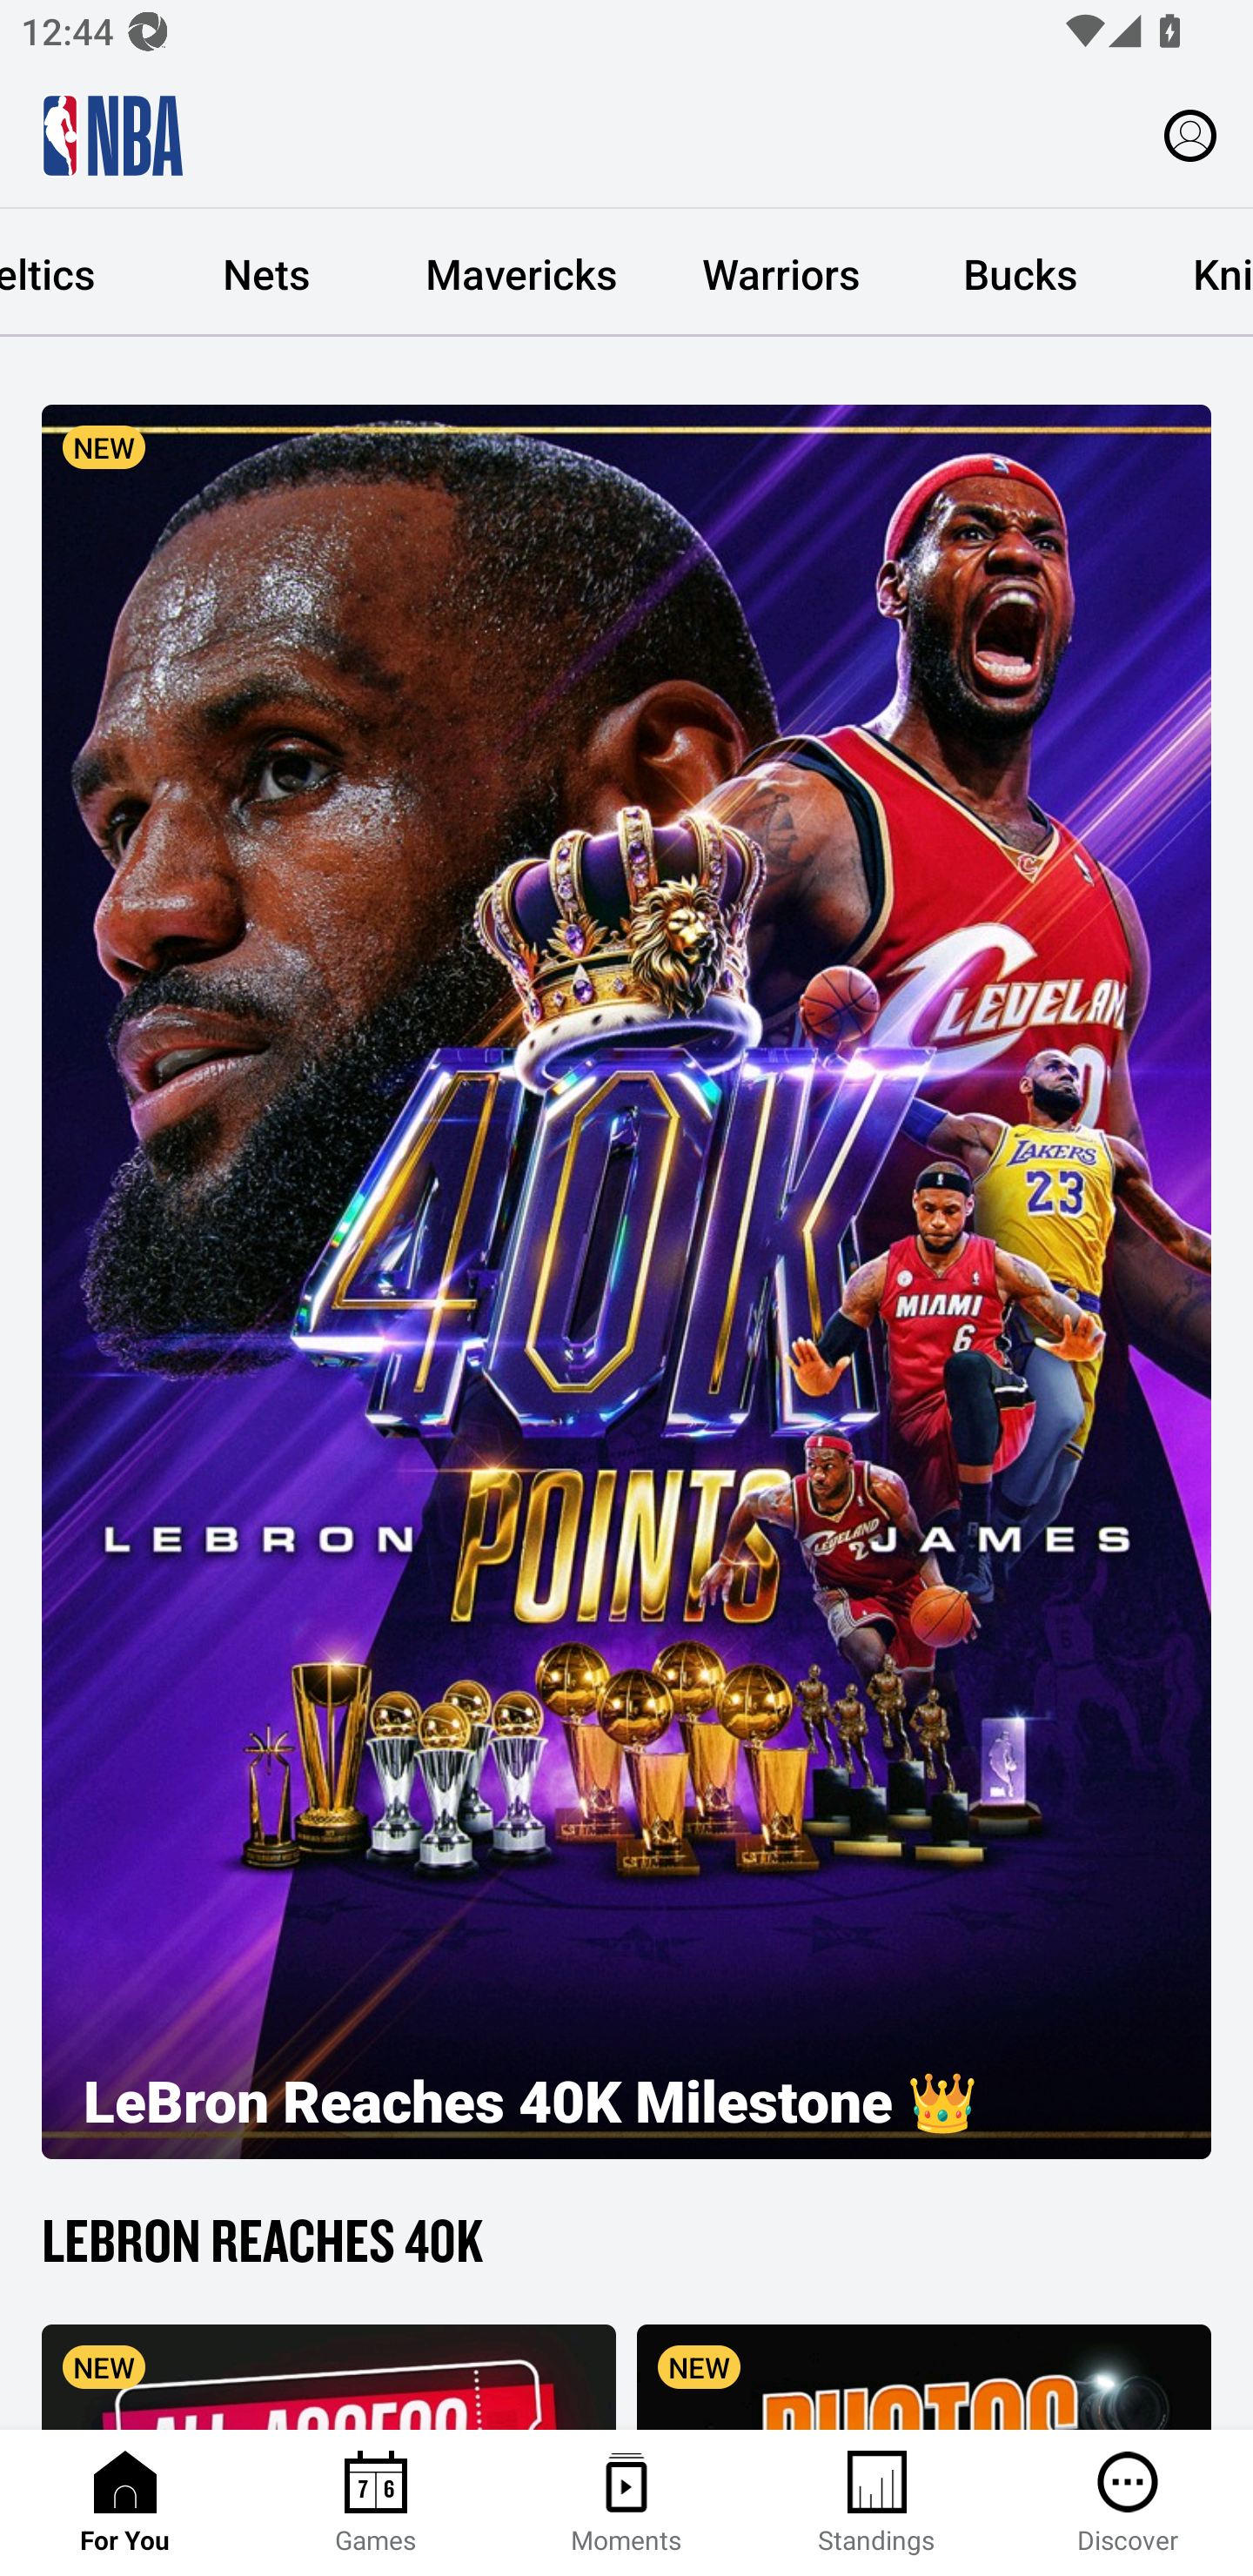 This screenshot has height=2576, width=1253. I want to click on Bucks, so click(1020, 273).